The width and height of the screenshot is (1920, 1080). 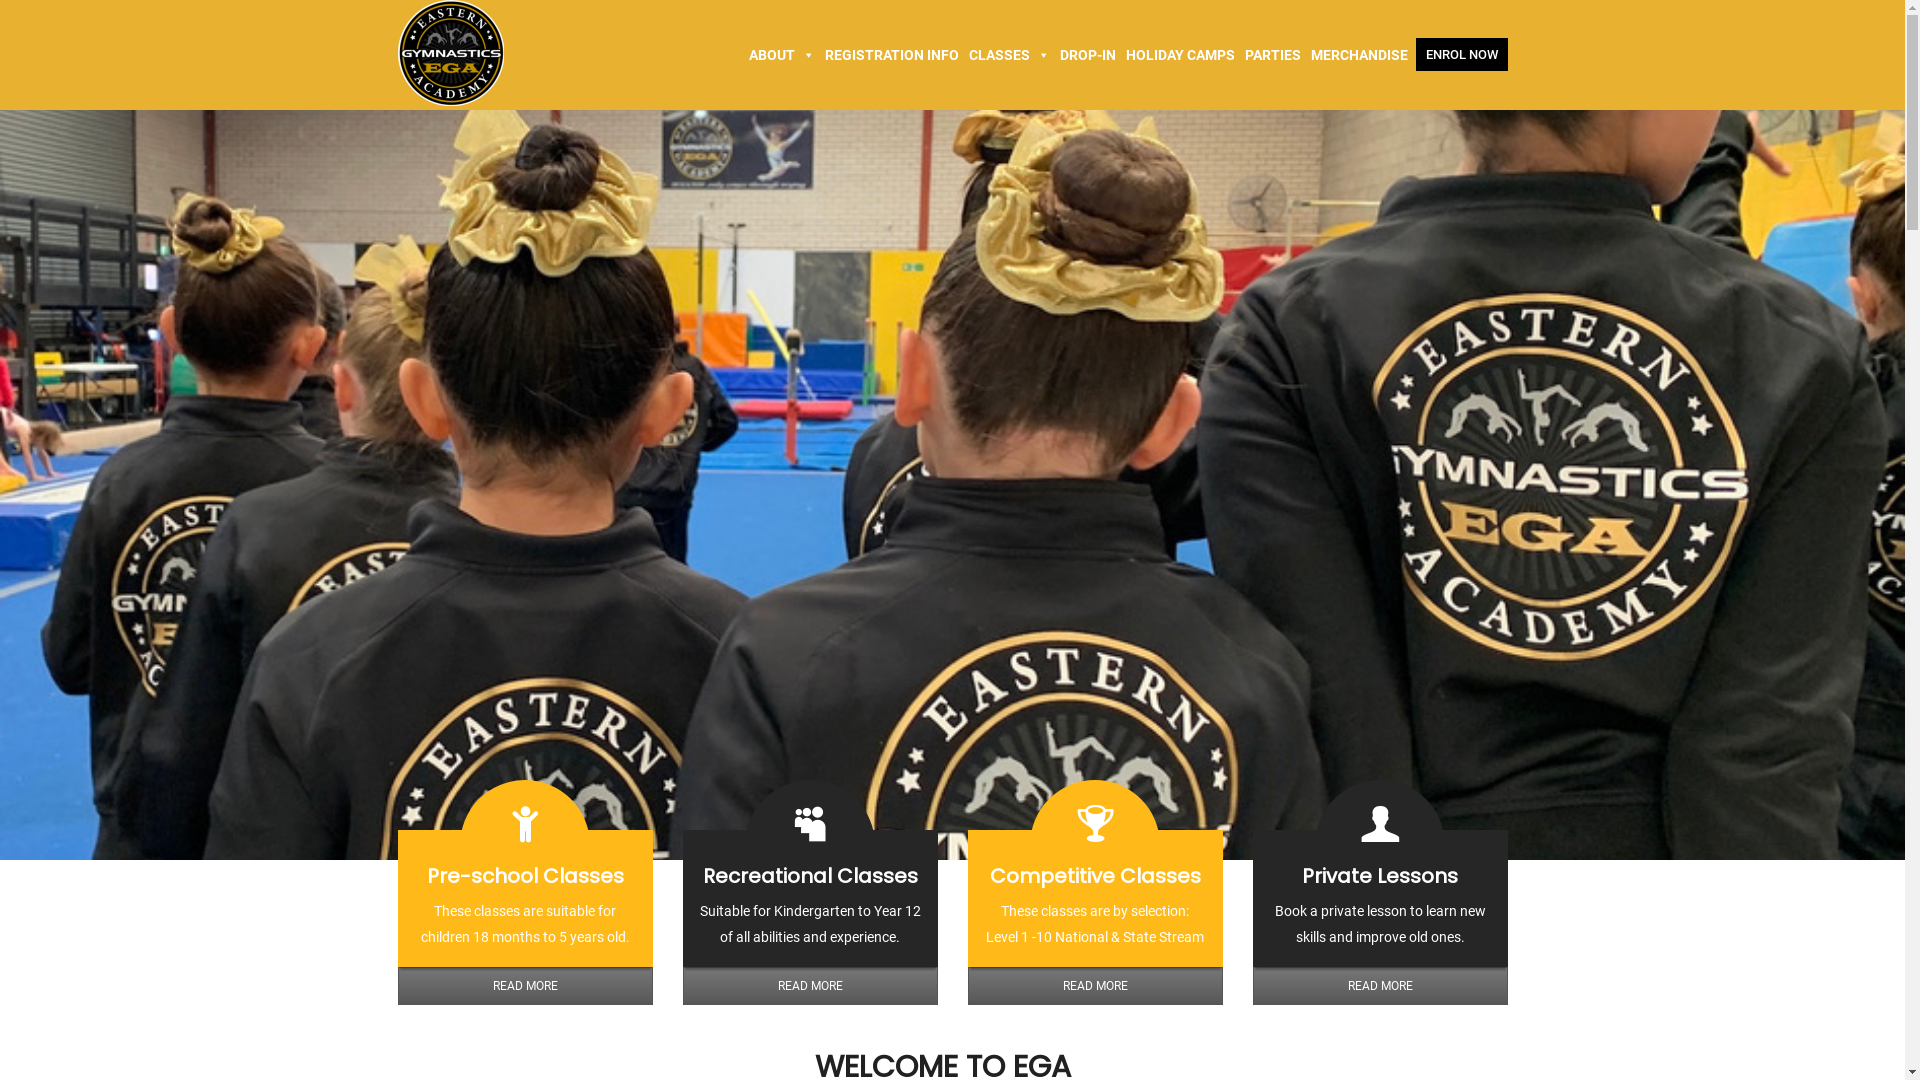 I want to click on HOLIDAY CAMPS, so click(x=1180, y=55).